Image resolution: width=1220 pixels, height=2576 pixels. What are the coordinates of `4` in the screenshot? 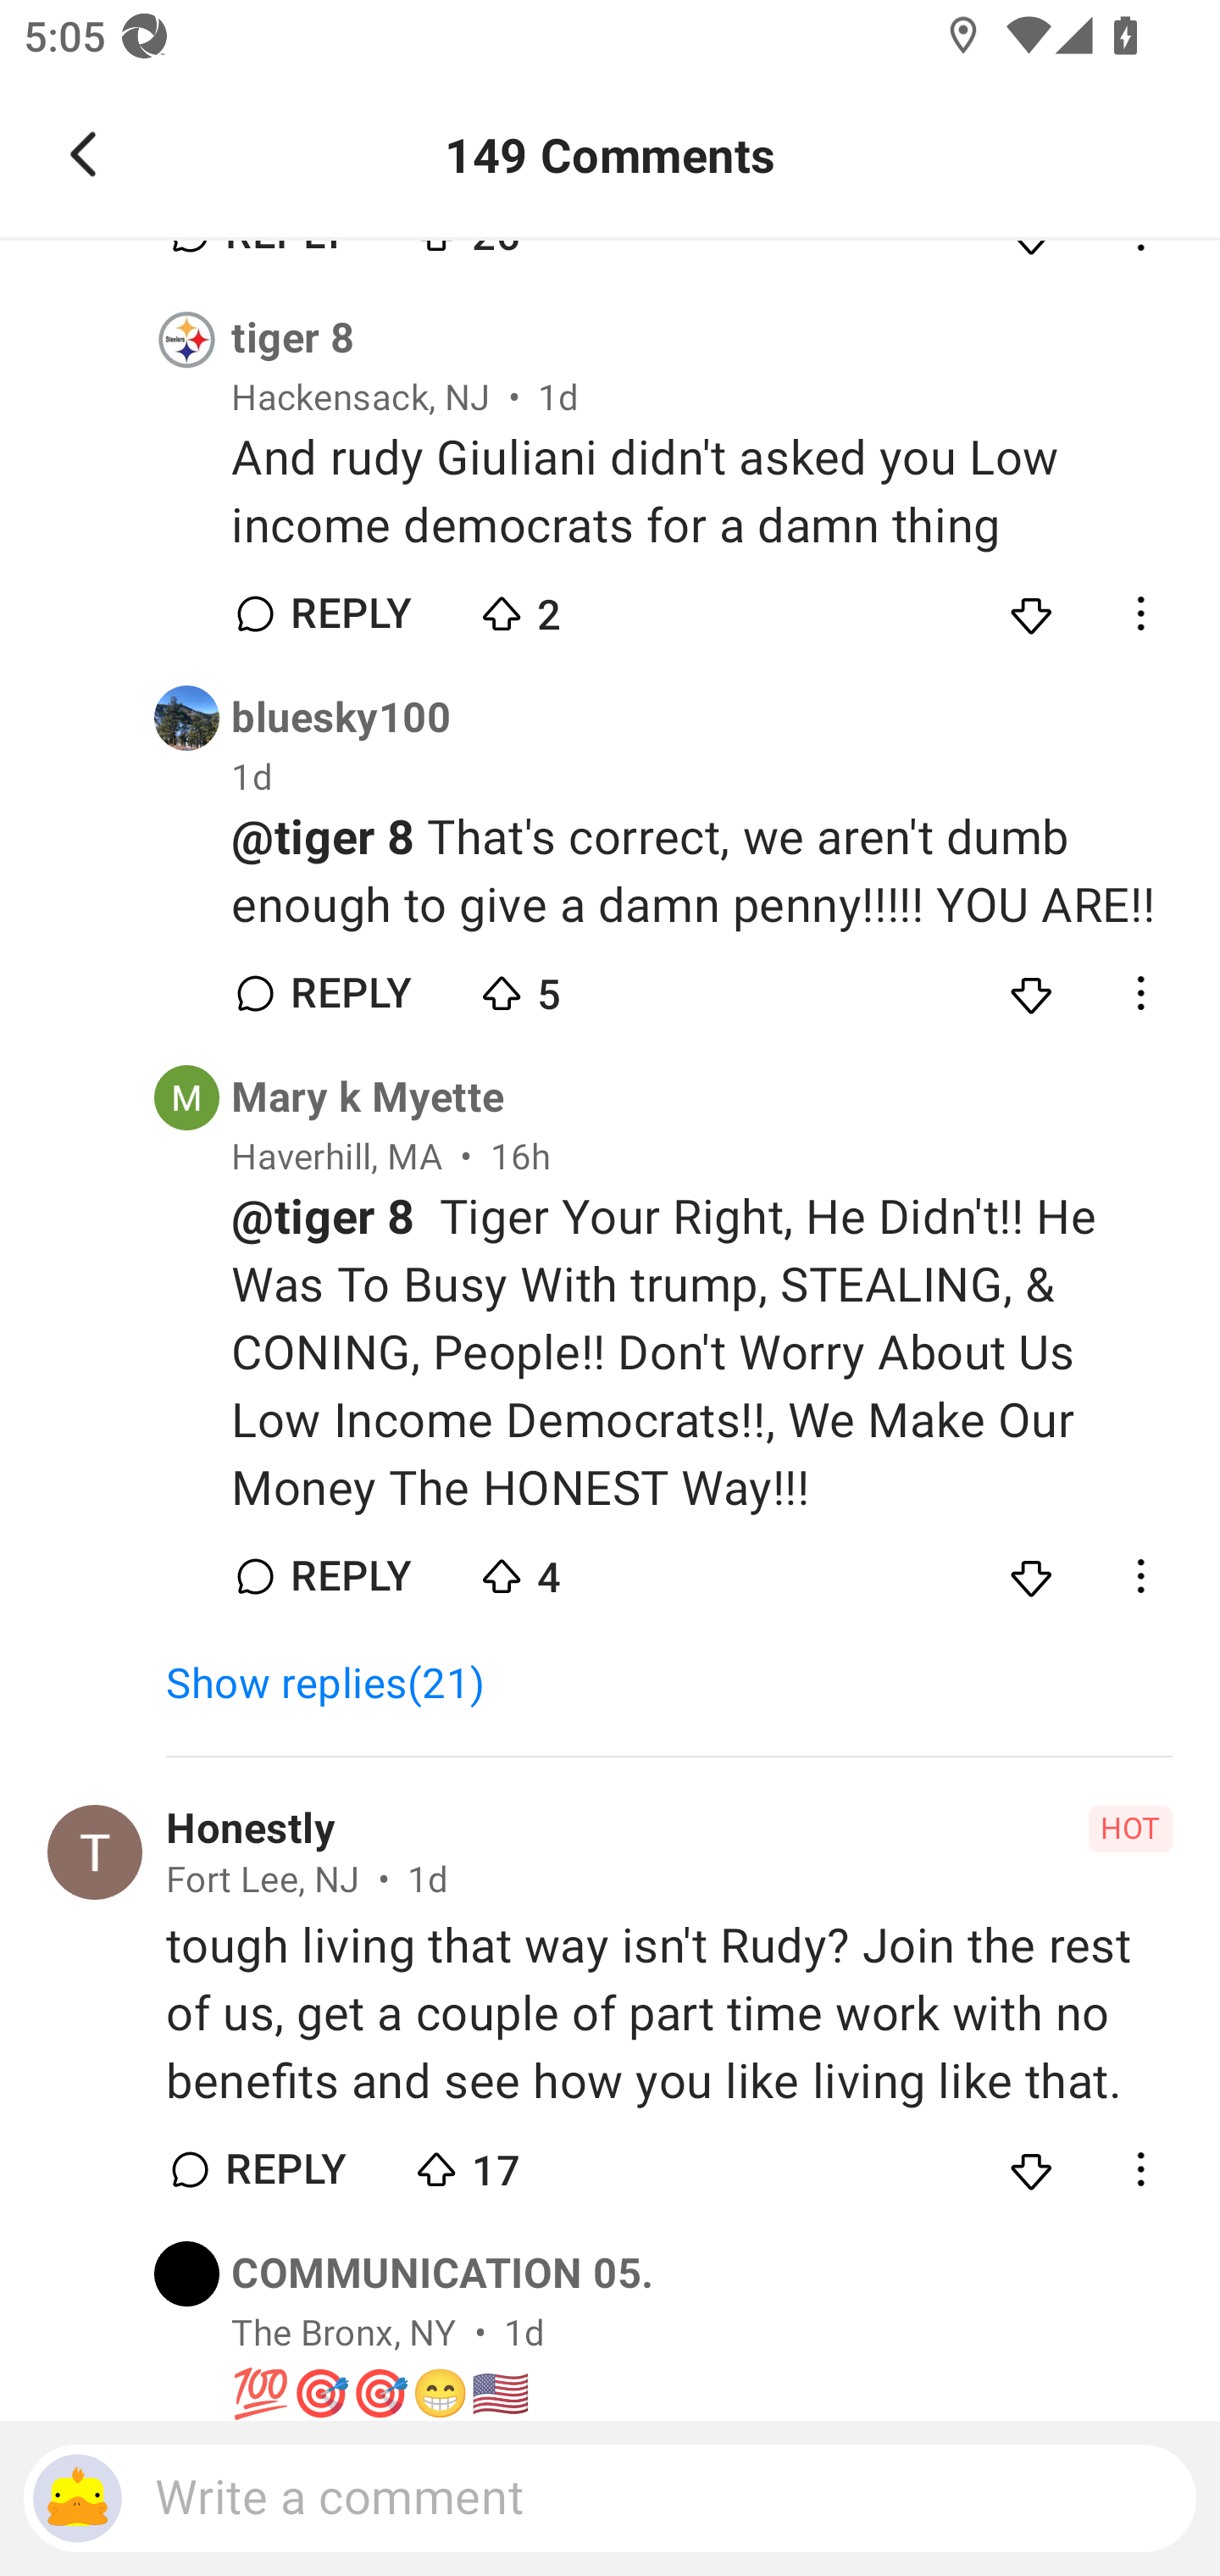 It's located at (591, 1569).